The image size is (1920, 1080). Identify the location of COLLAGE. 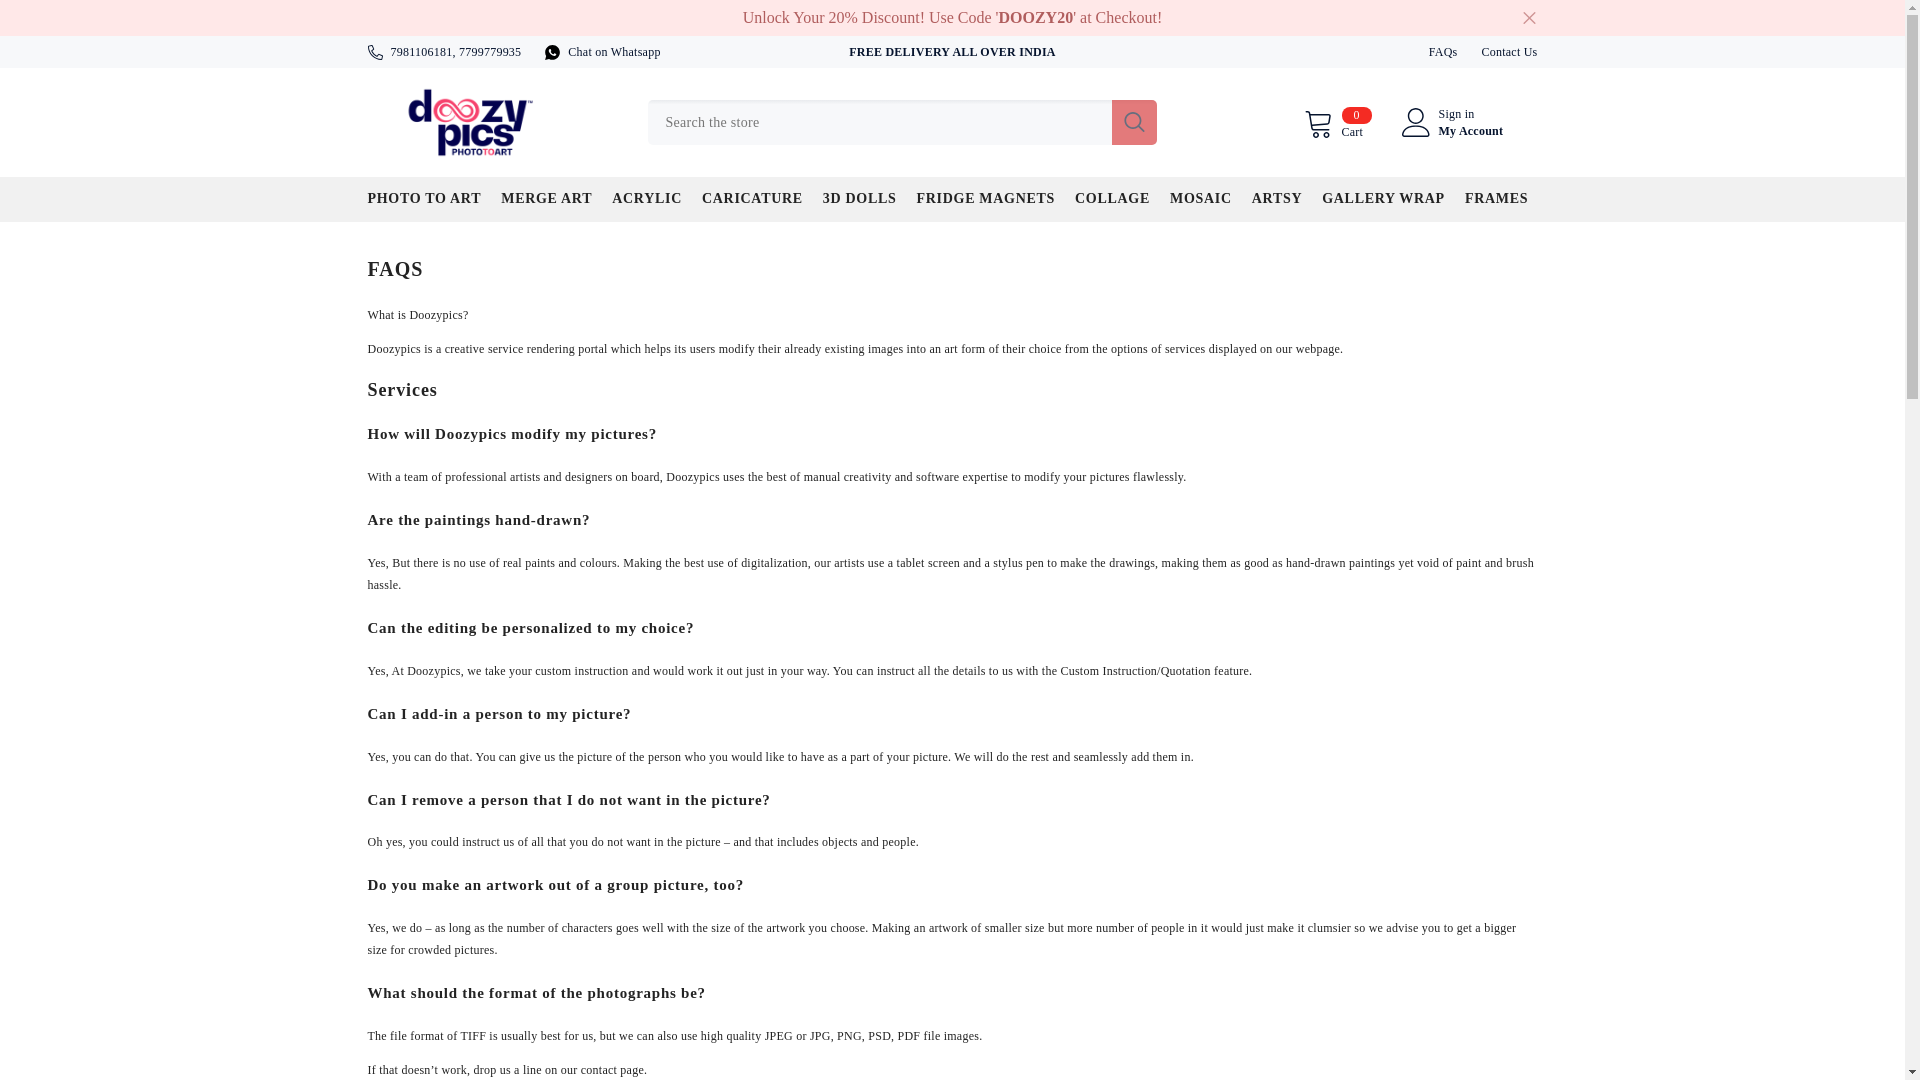
(1508, 52).